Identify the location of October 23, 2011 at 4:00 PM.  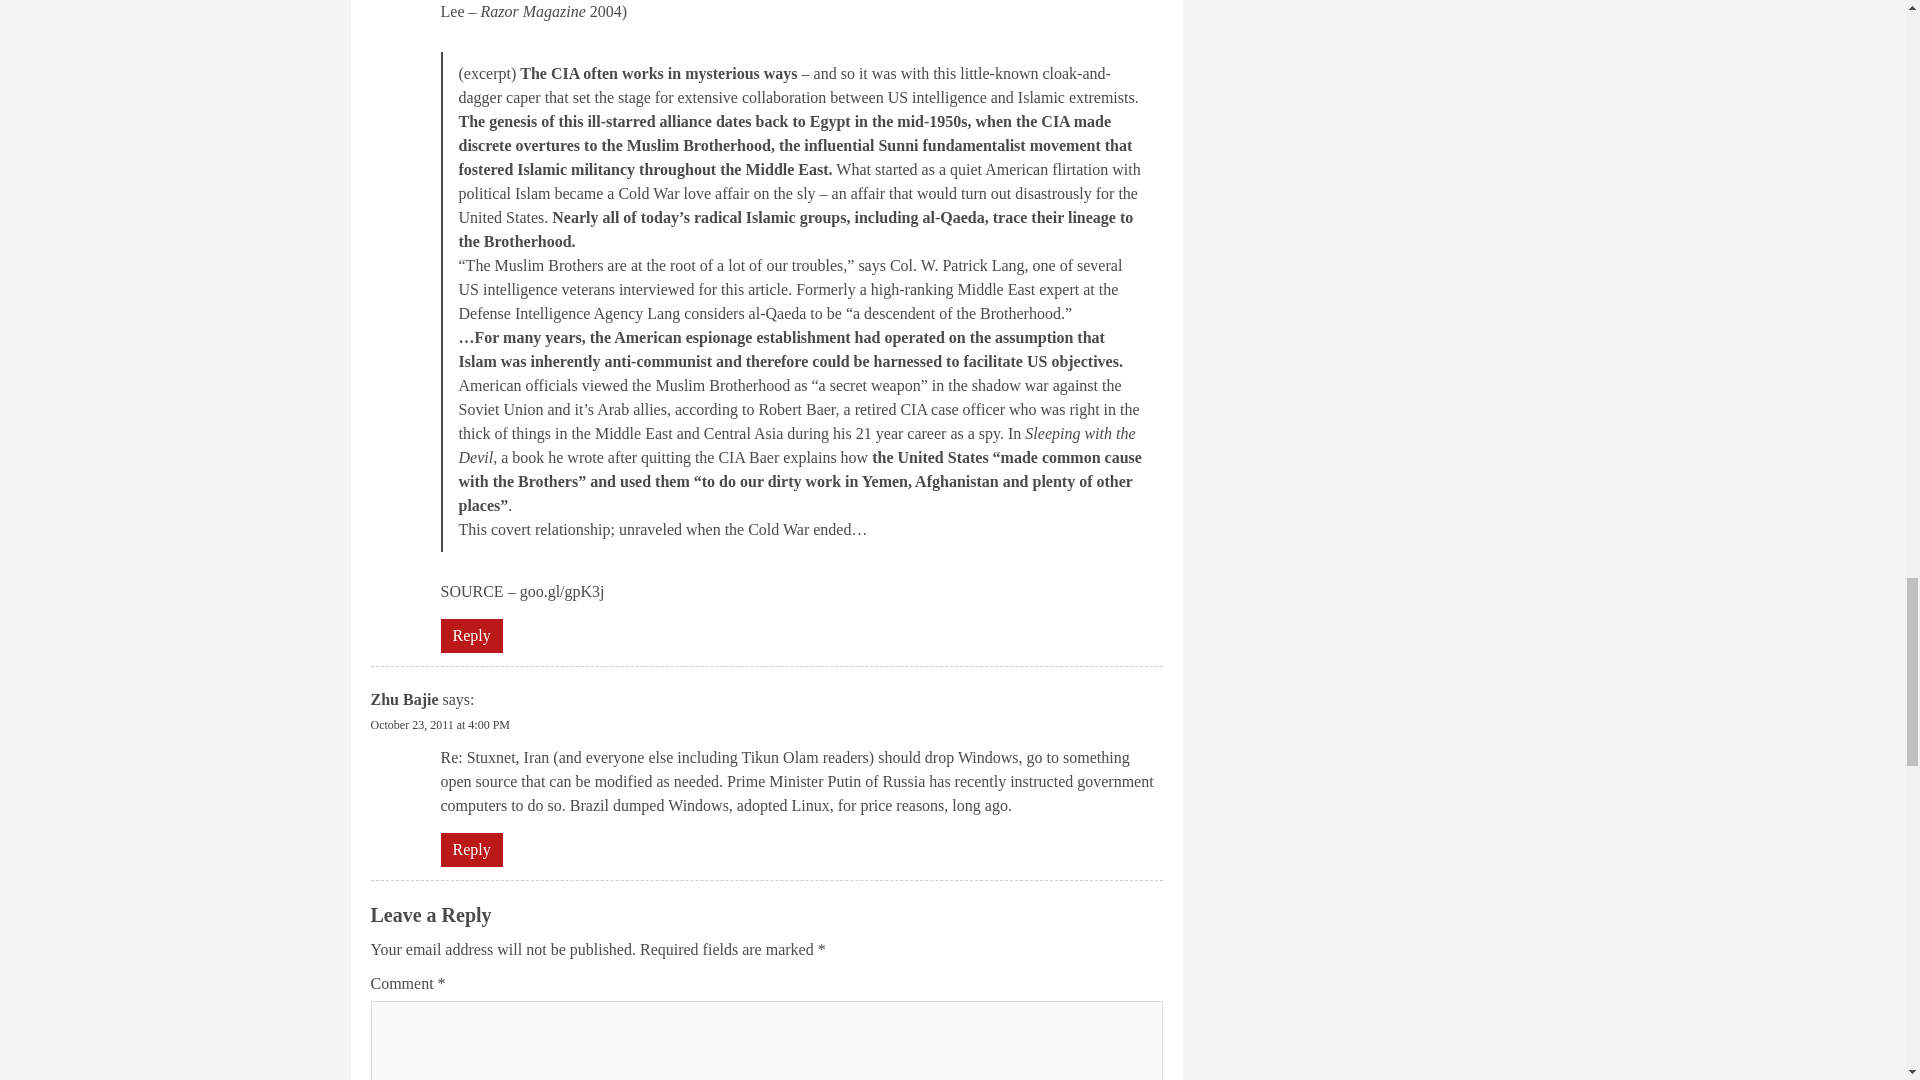
(440, 725).